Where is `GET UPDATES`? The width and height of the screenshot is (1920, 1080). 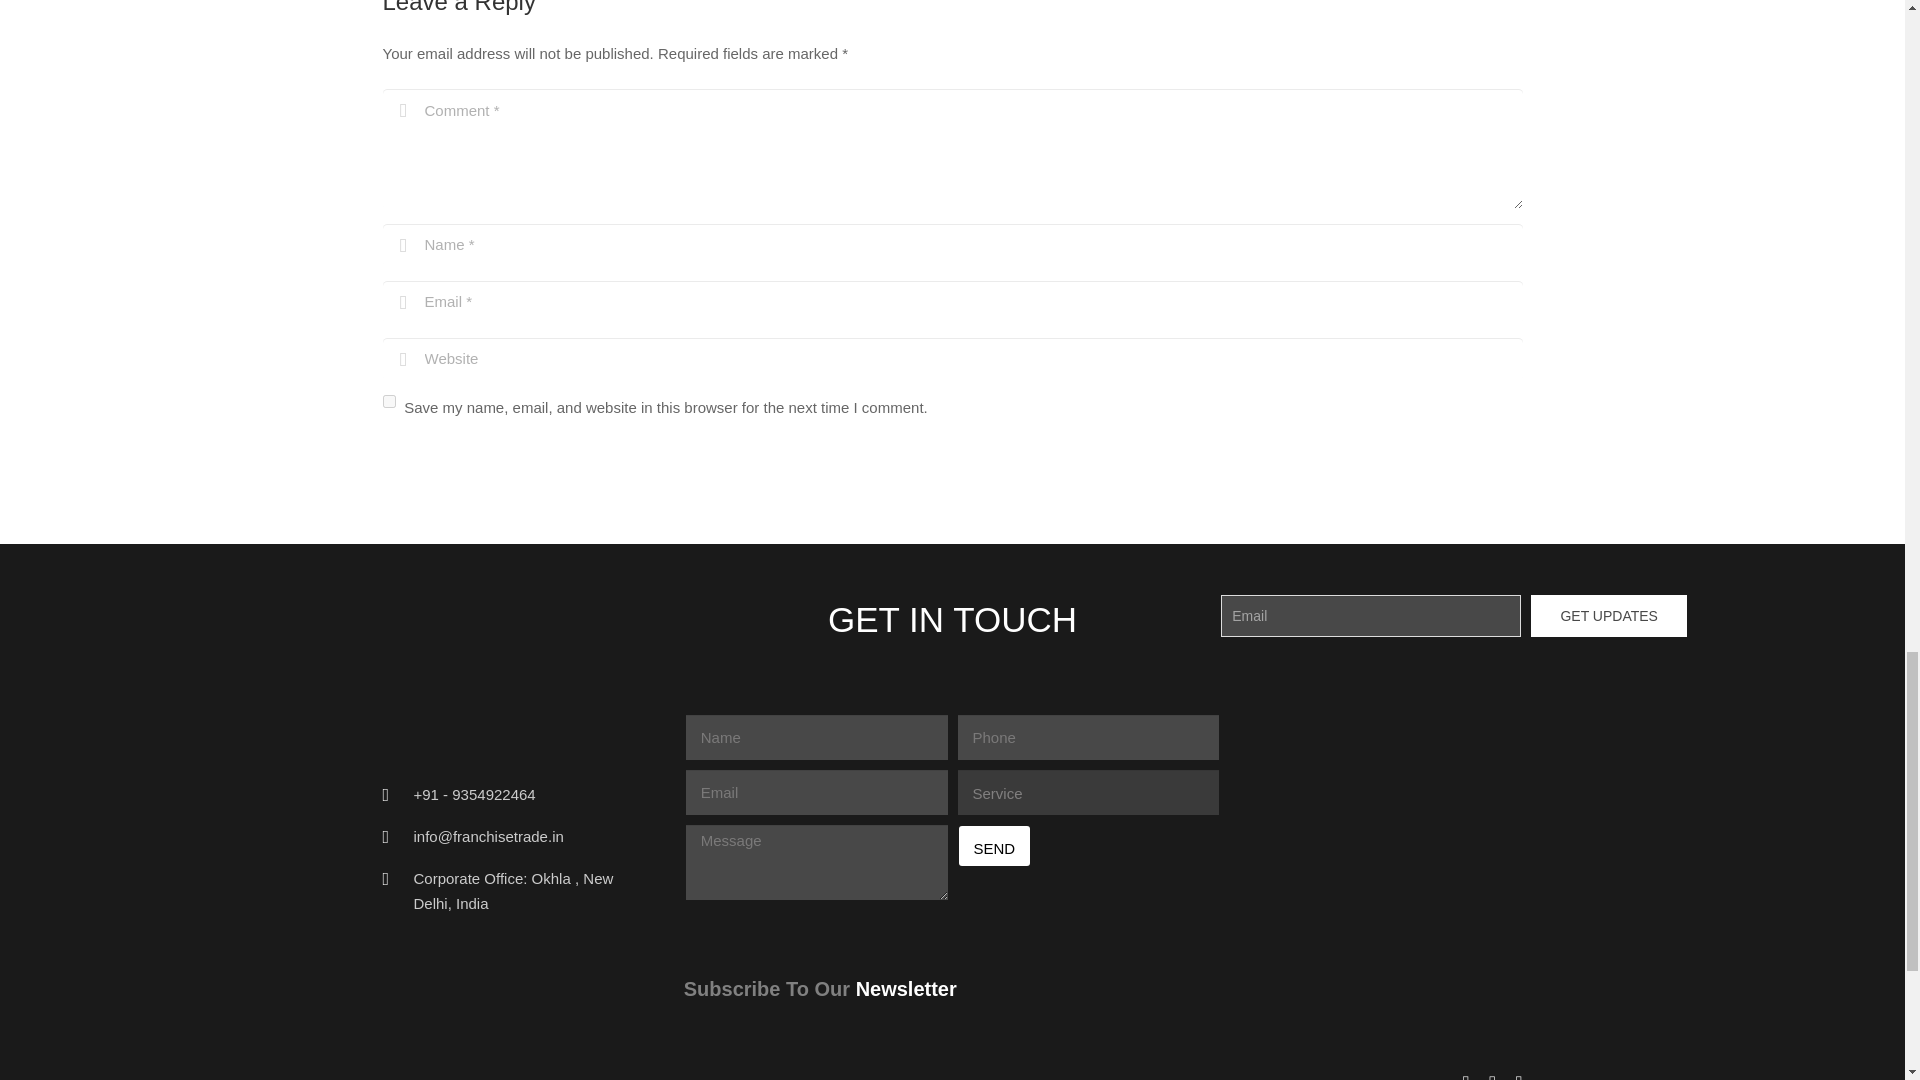 GET UPDATES is located at coordinates (1608, 616).